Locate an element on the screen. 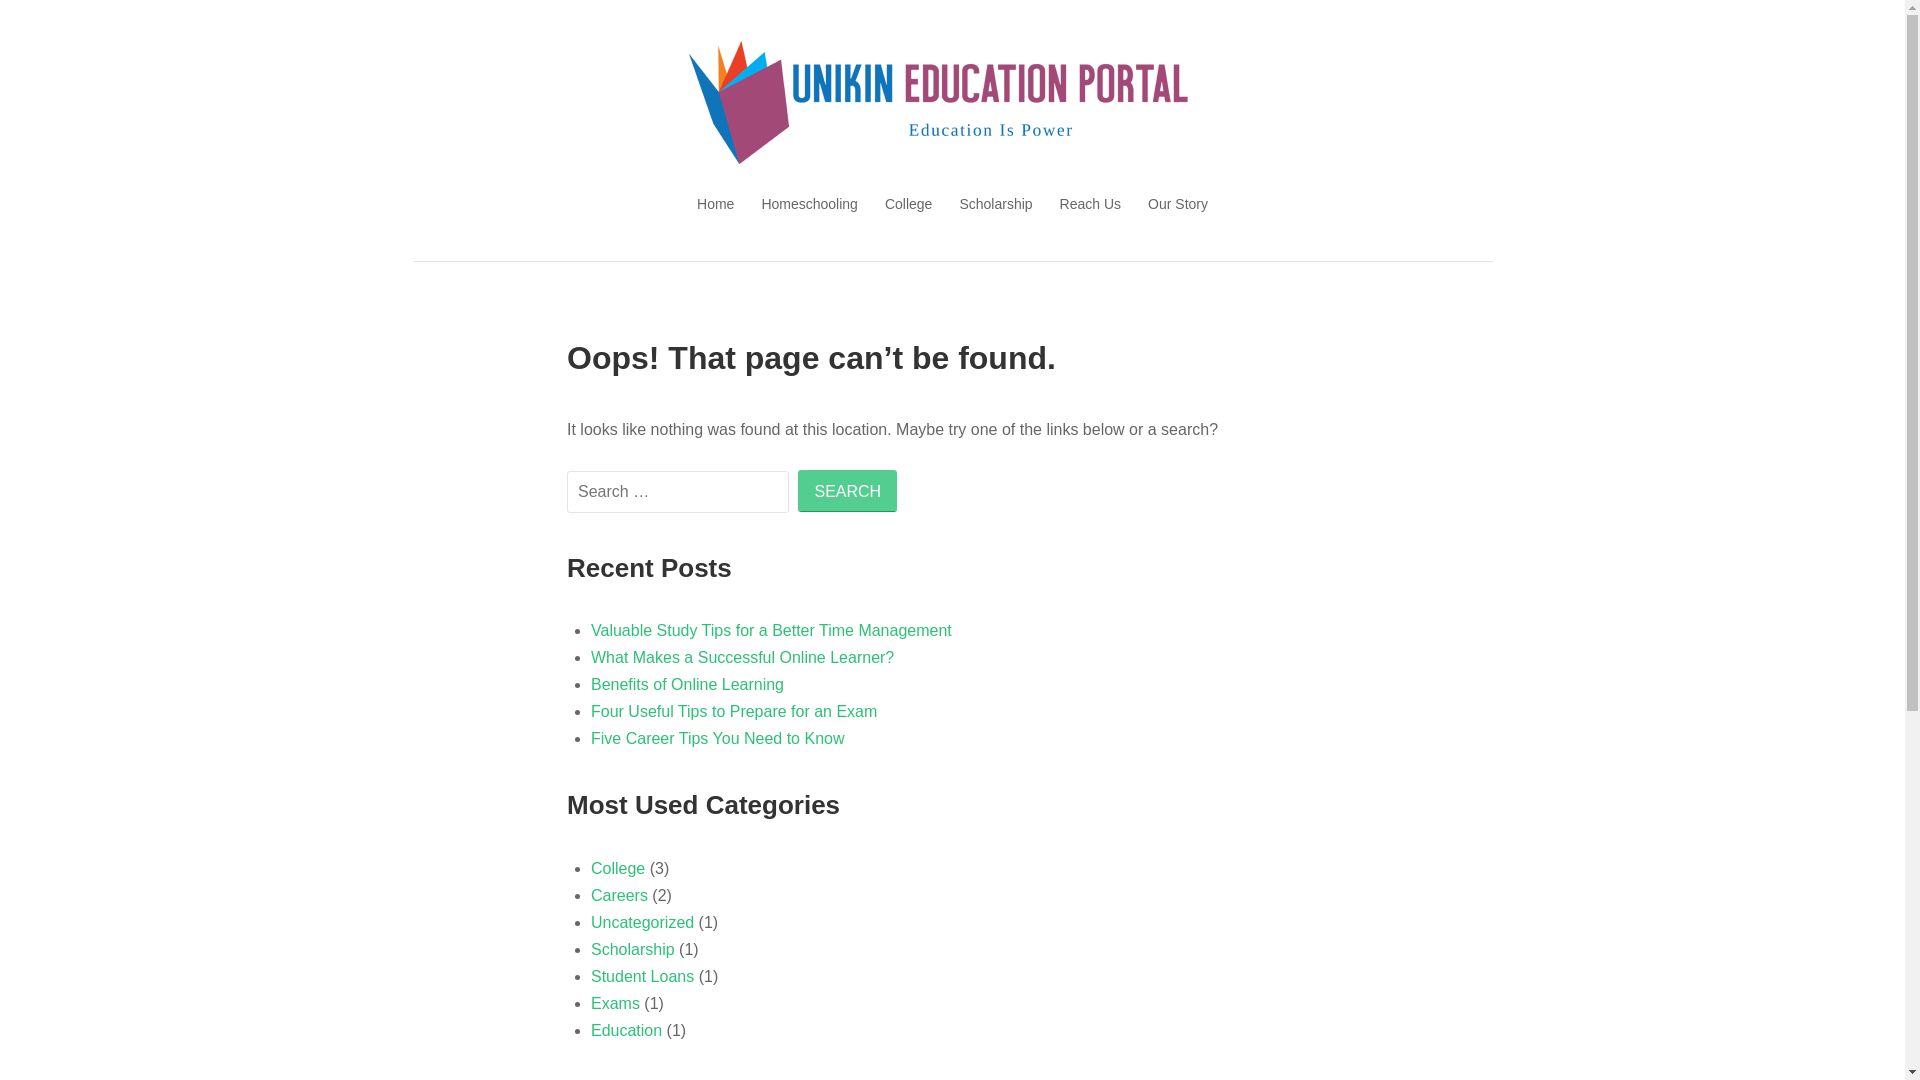 Image resolution: width=1920 pixels, height=1080 pixels. Student Loans is located at coordinates (642, 976).